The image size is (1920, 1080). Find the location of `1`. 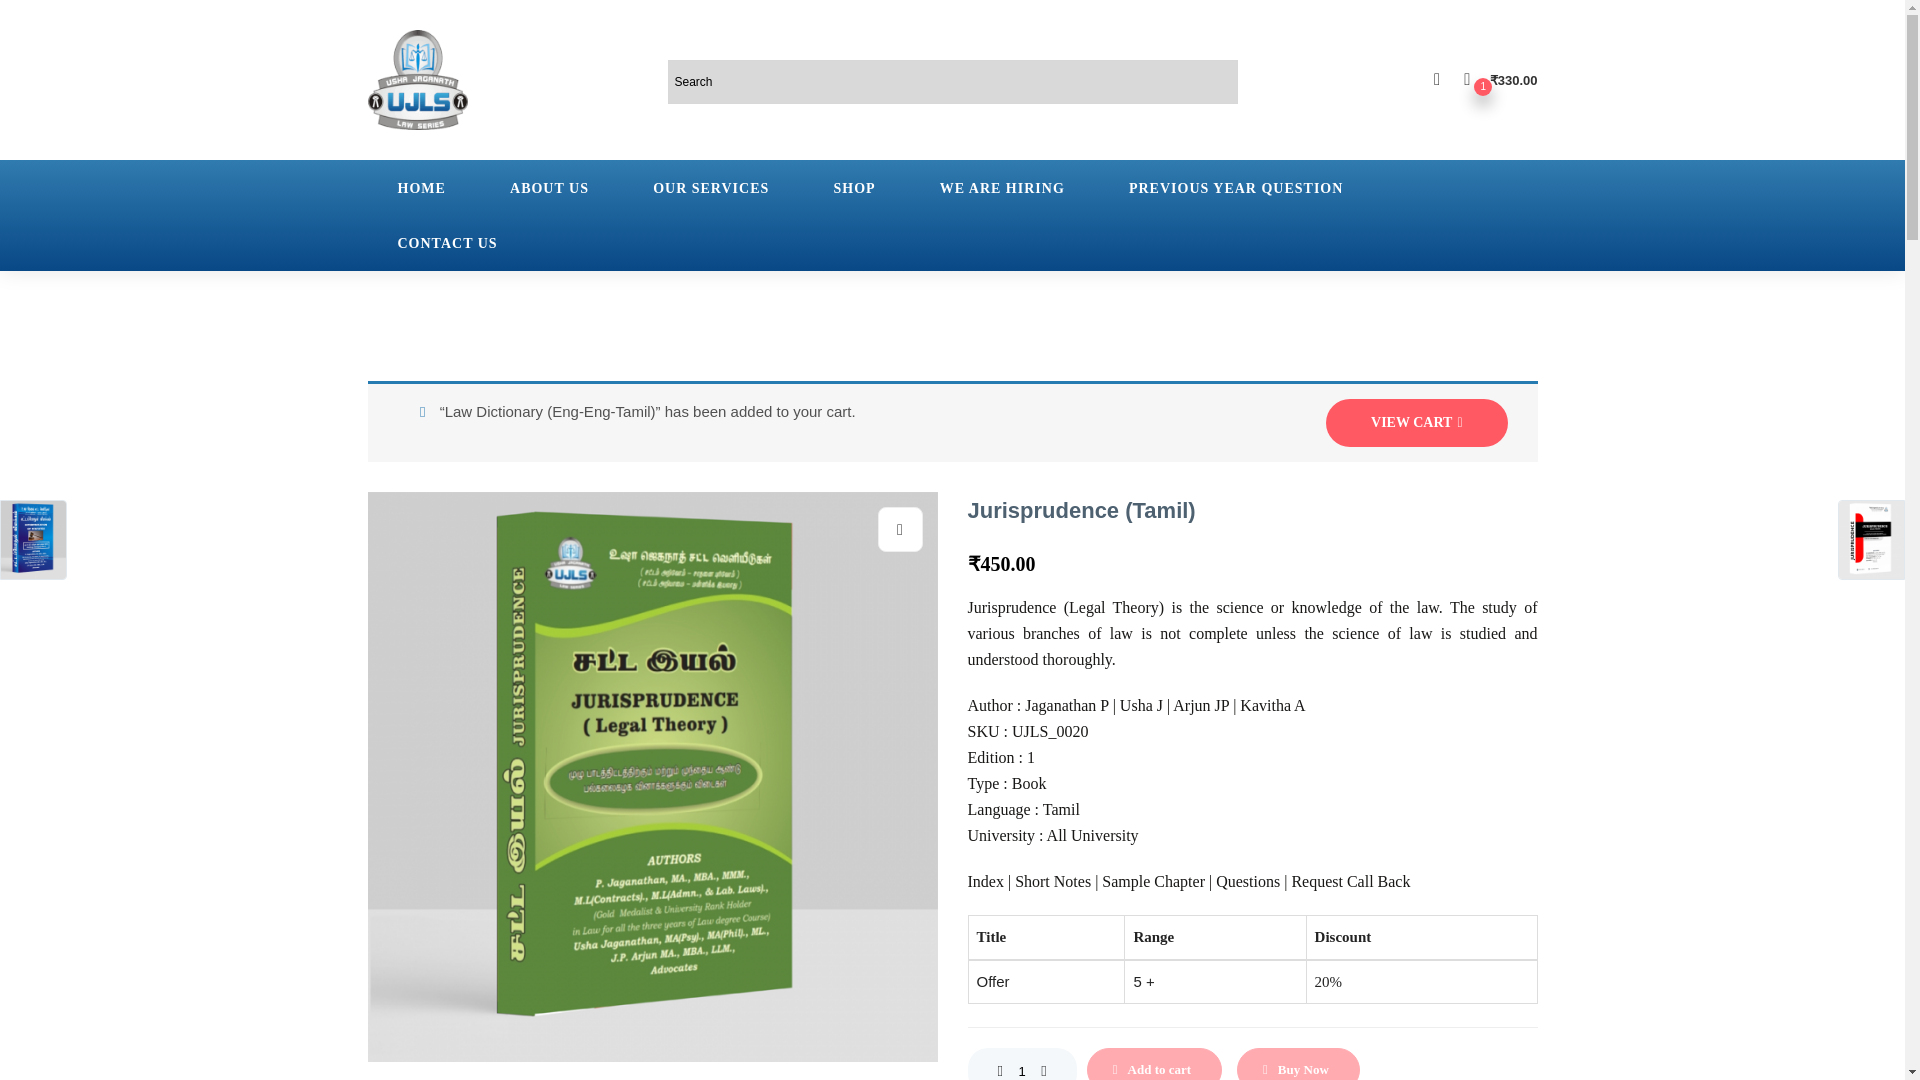

1 is located at coordinates (1021, 1064).